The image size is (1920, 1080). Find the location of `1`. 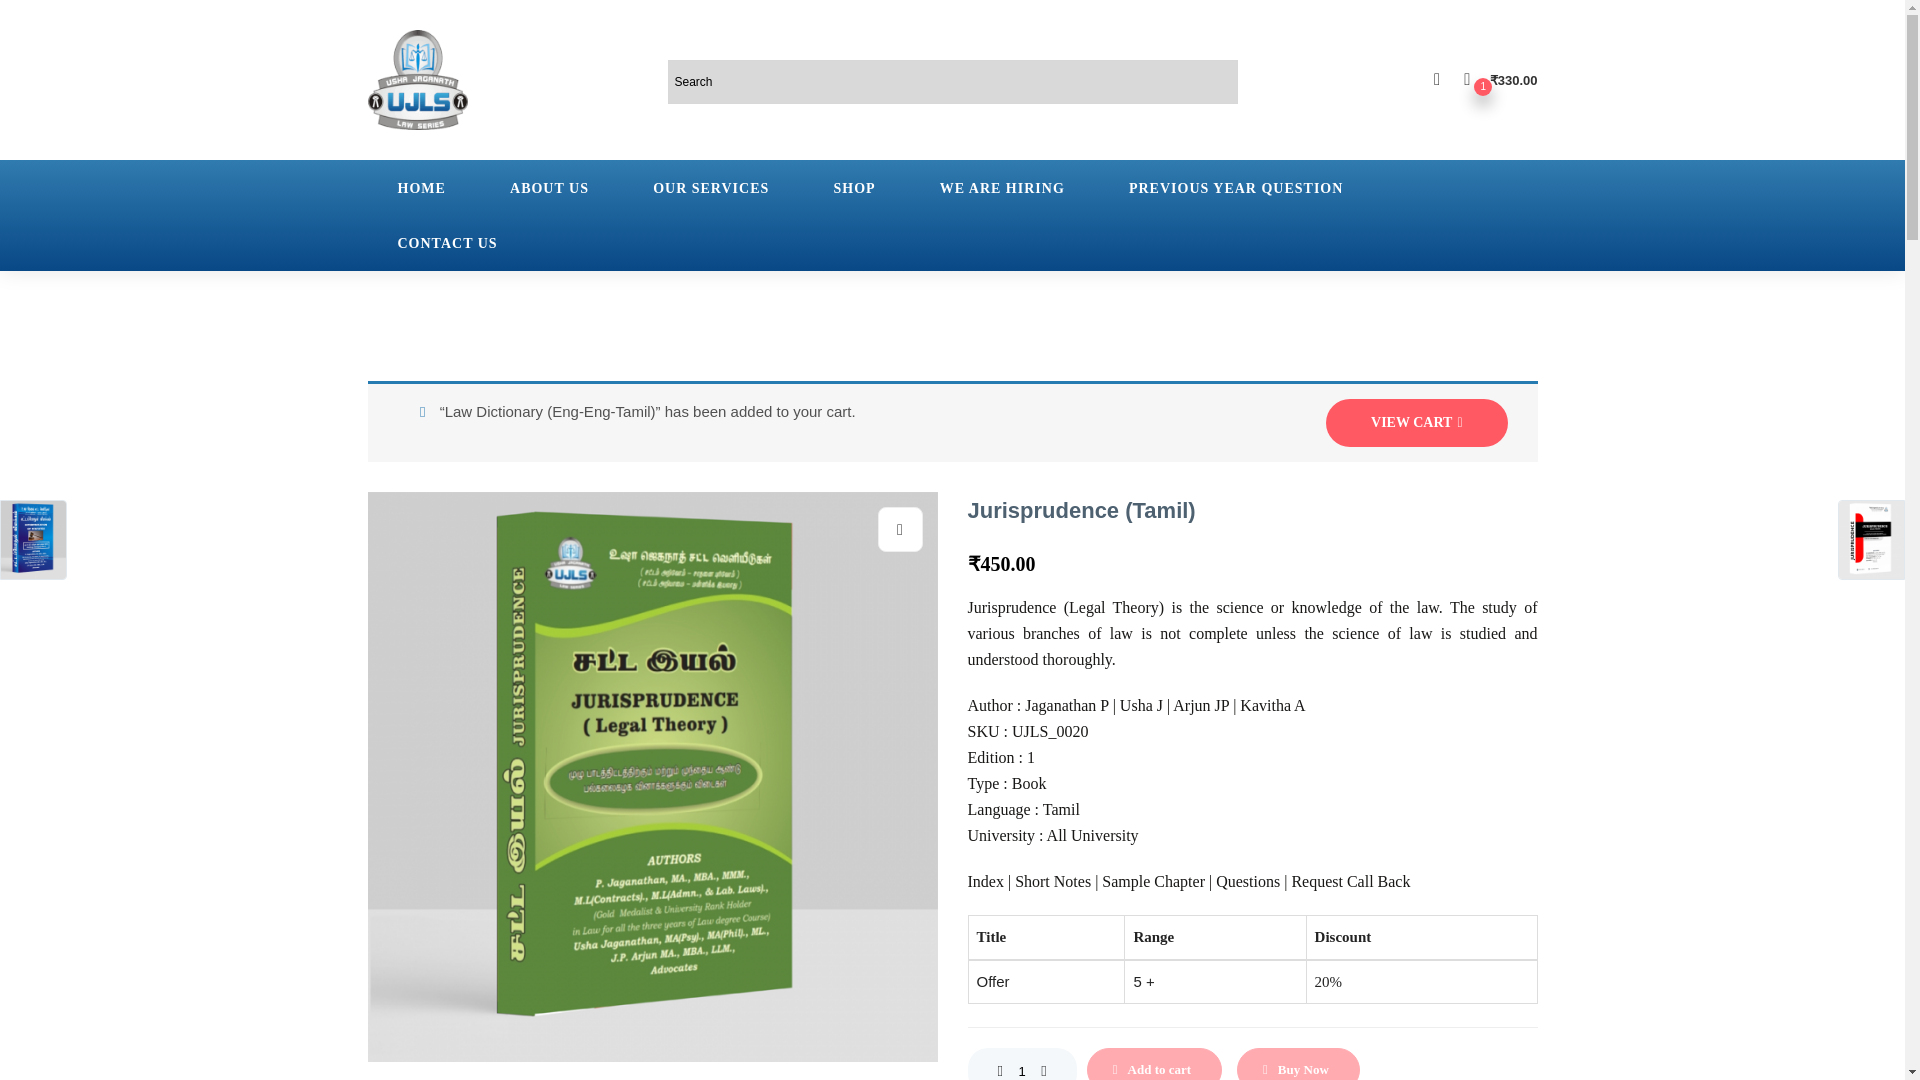

1 is located at coordinates (1021, 1064).